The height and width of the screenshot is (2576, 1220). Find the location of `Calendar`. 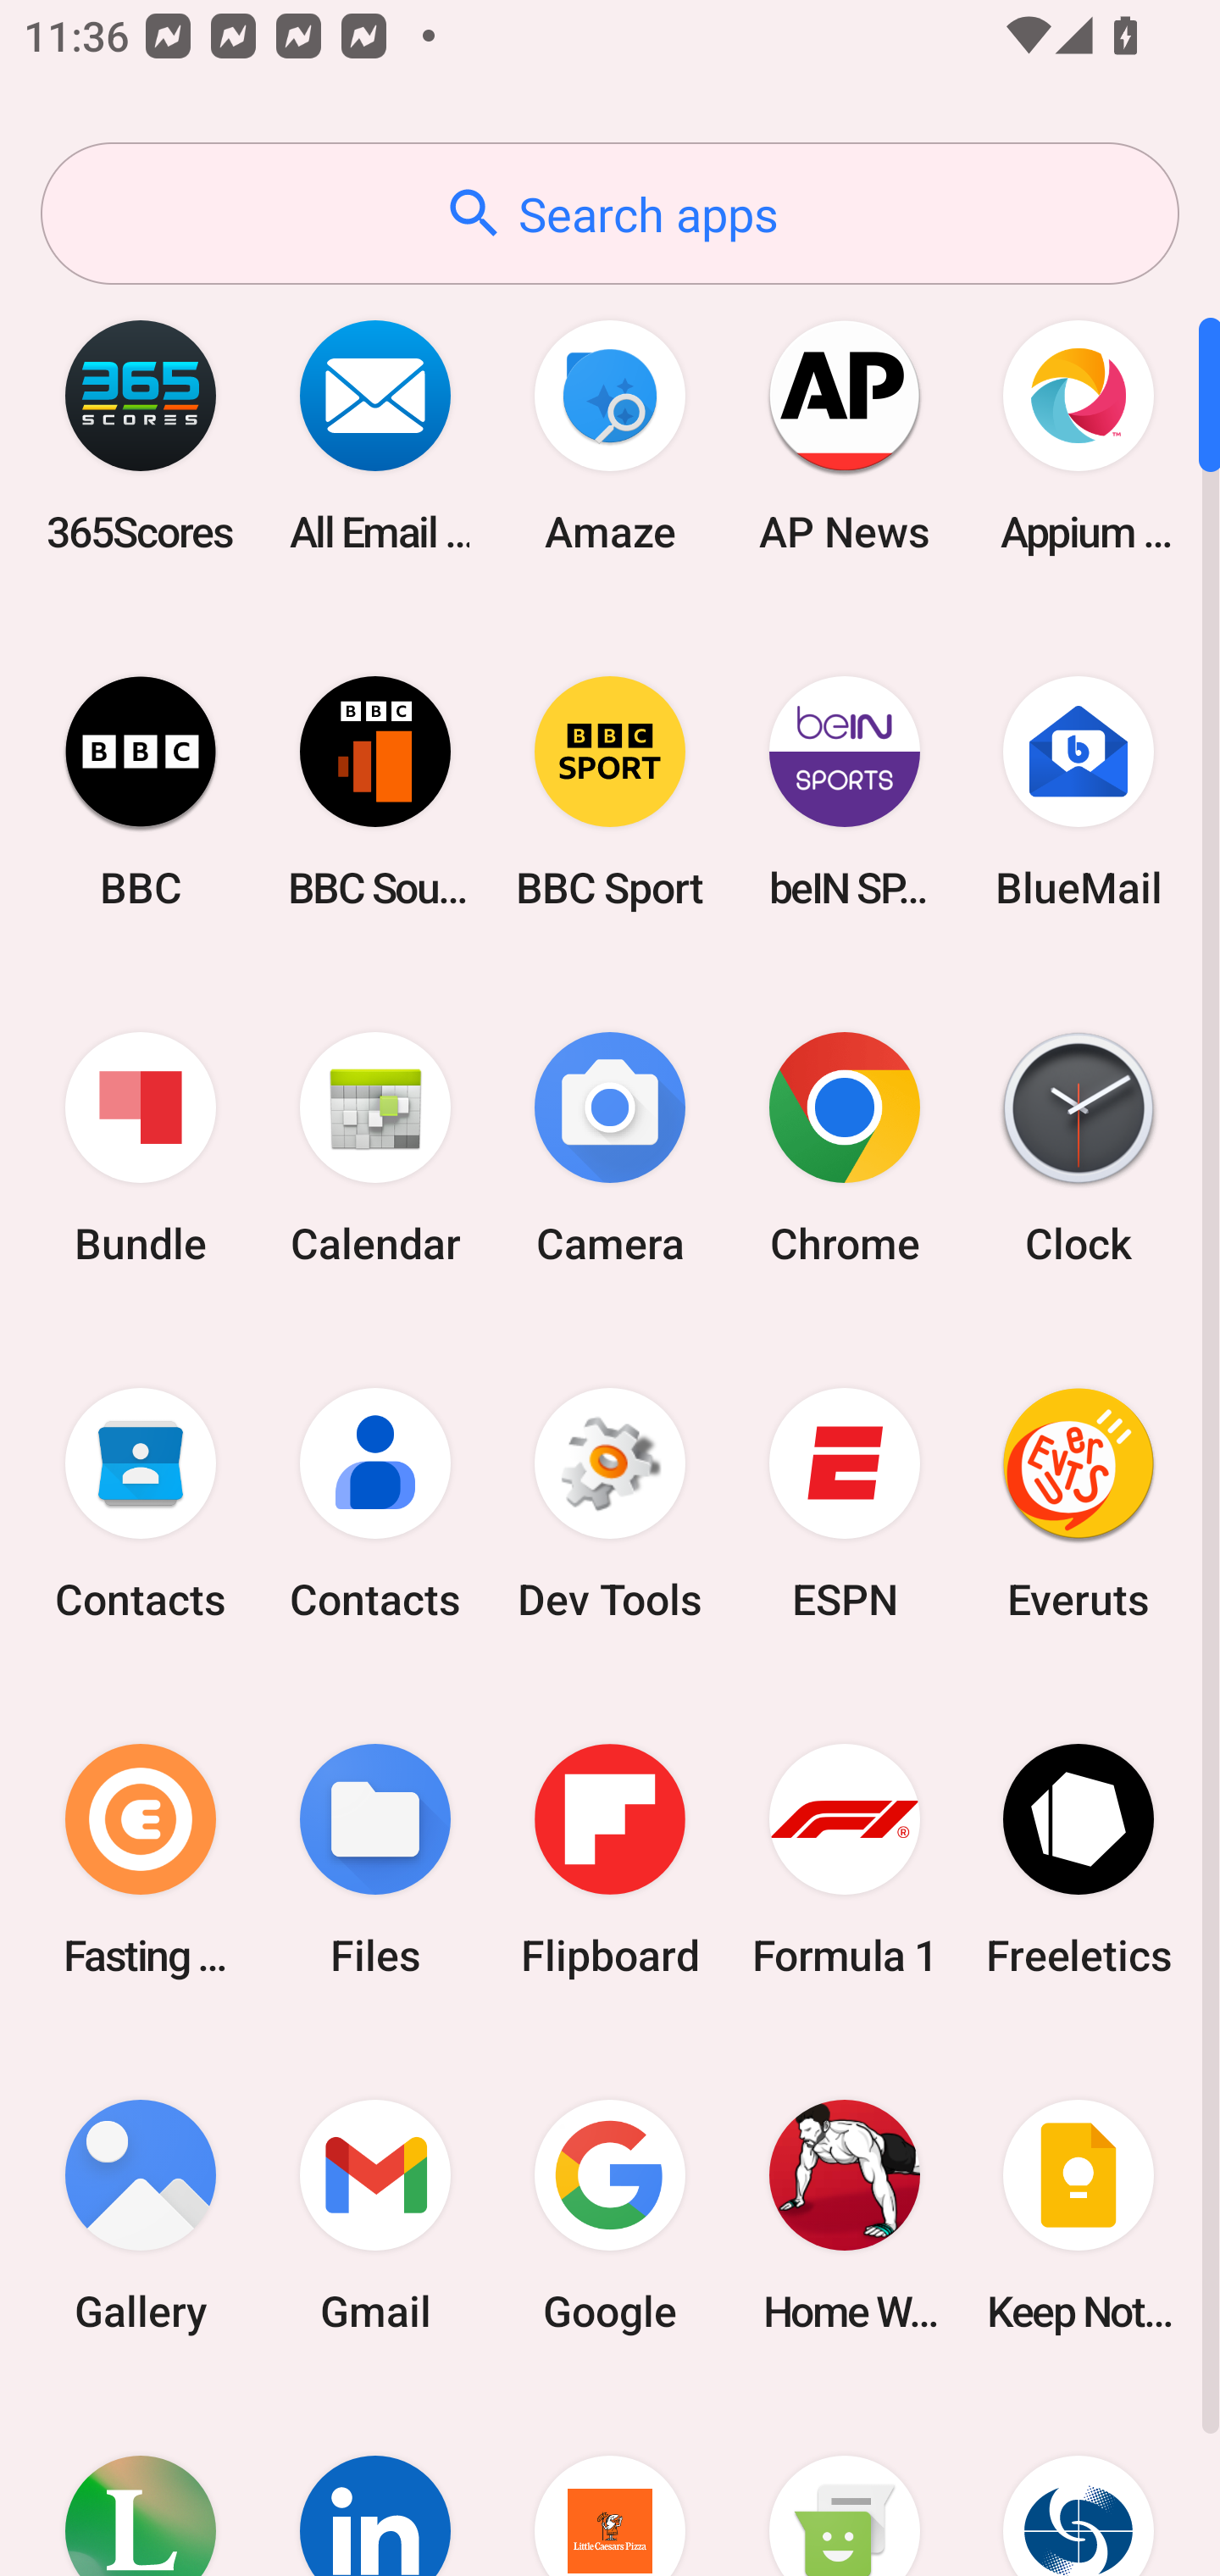

Calendar is located at coordinates (375, 1149).